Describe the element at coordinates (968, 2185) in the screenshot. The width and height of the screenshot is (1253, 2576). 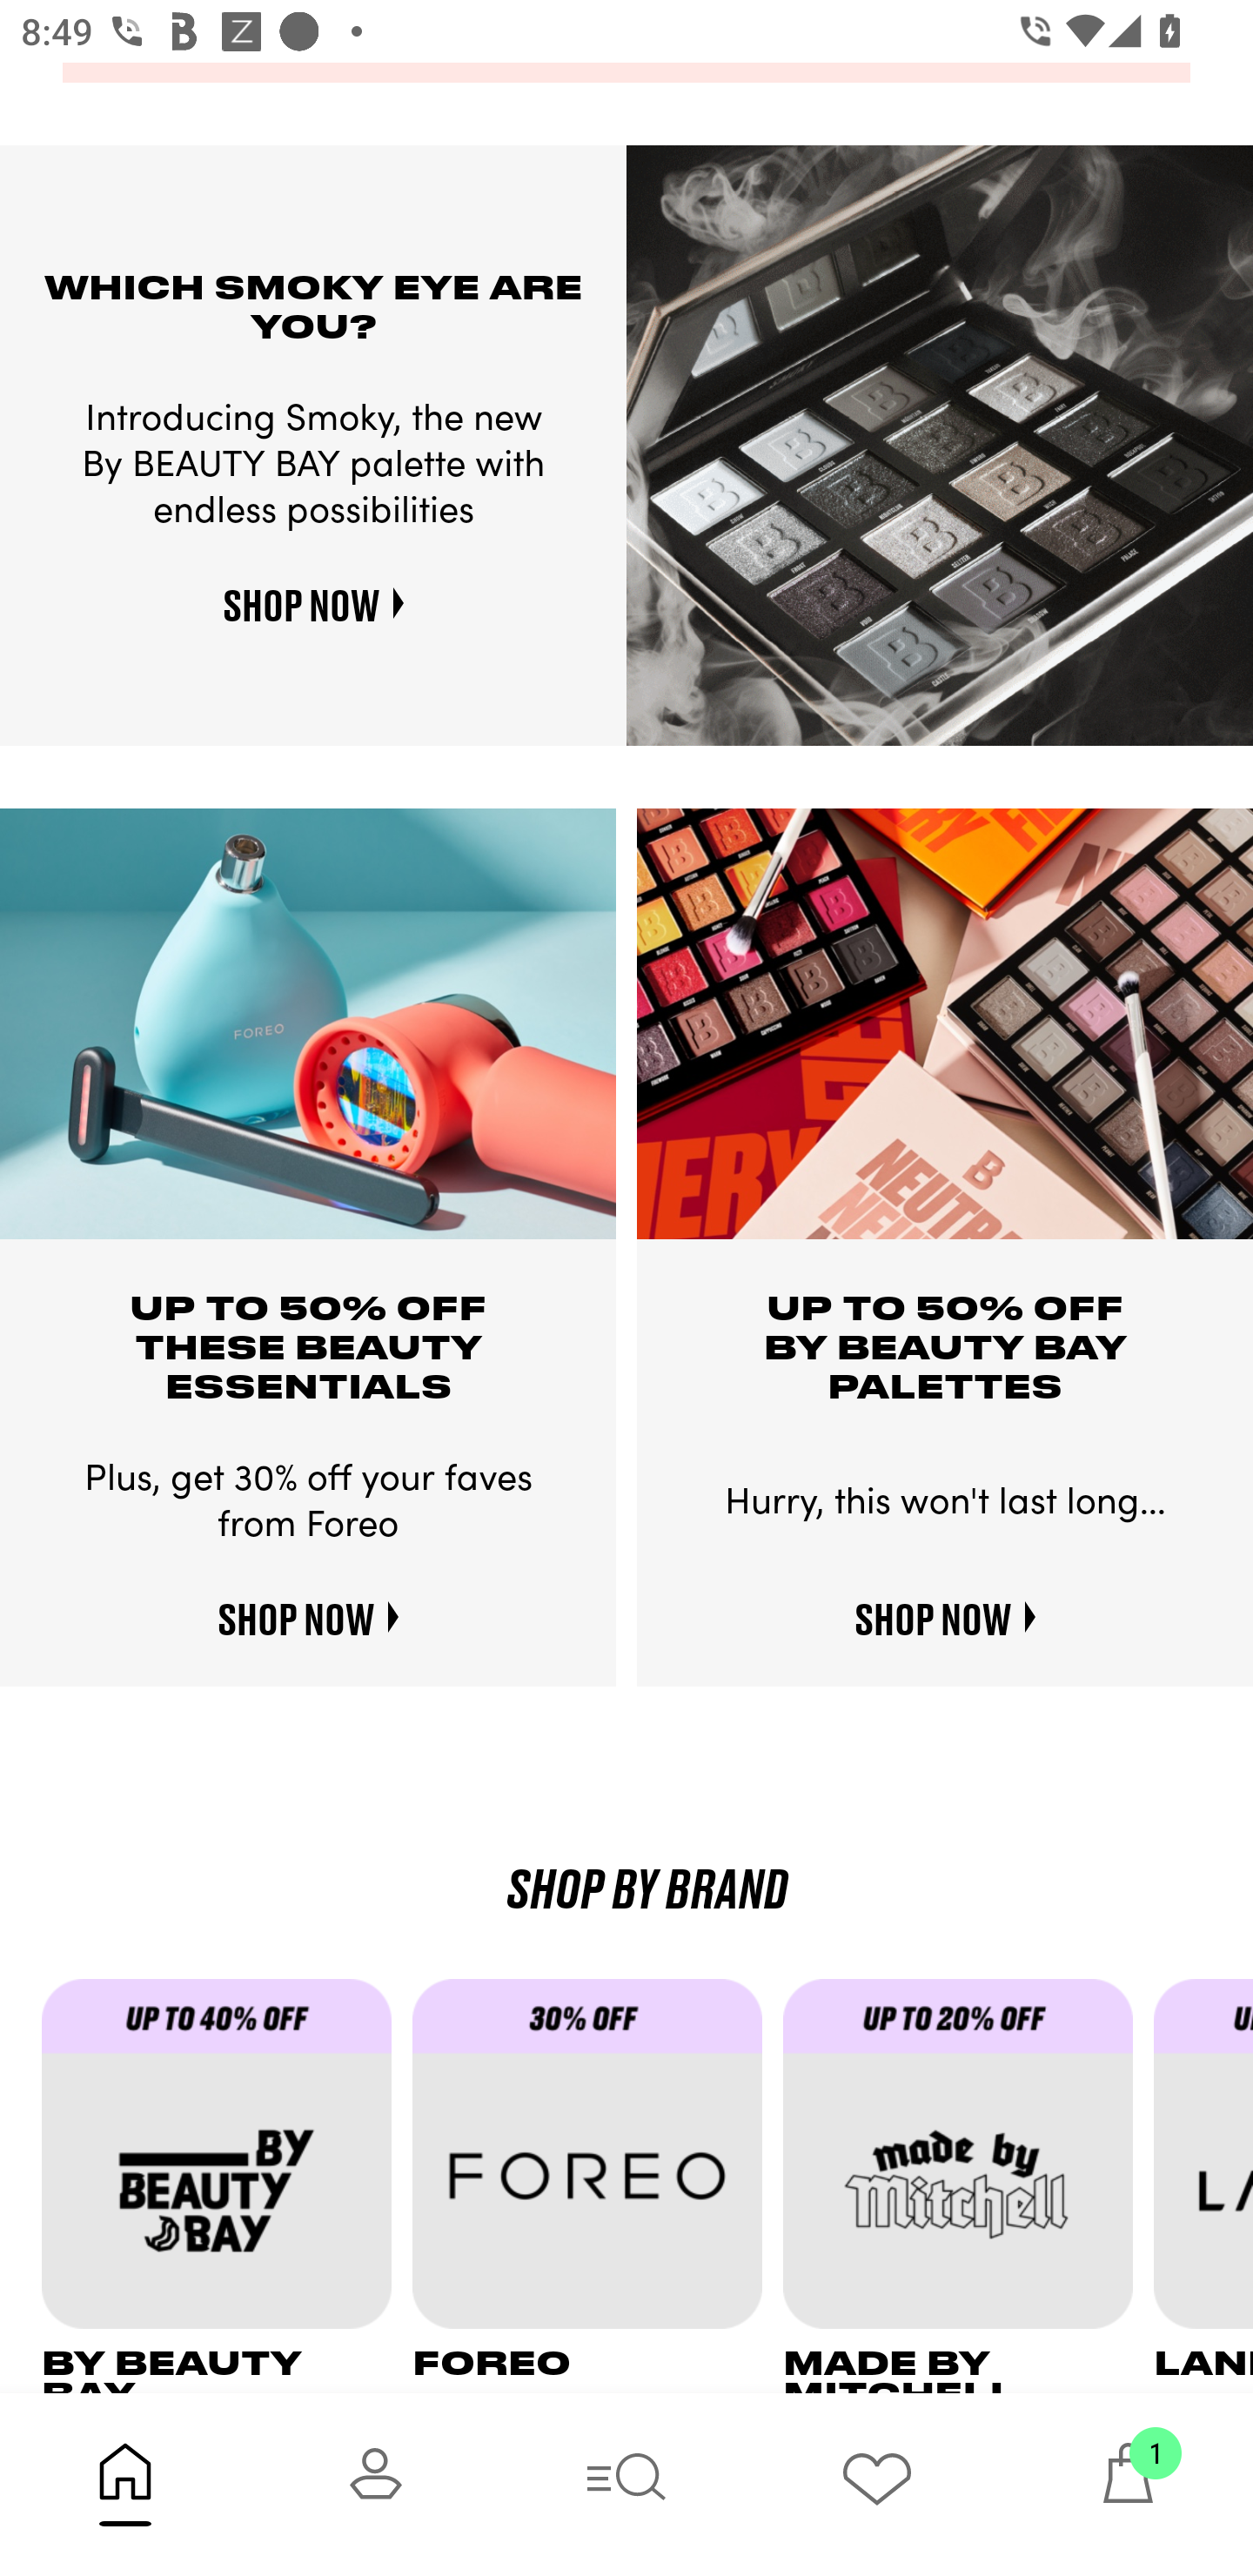
I see `MADE BY MITCHELL` at that location.